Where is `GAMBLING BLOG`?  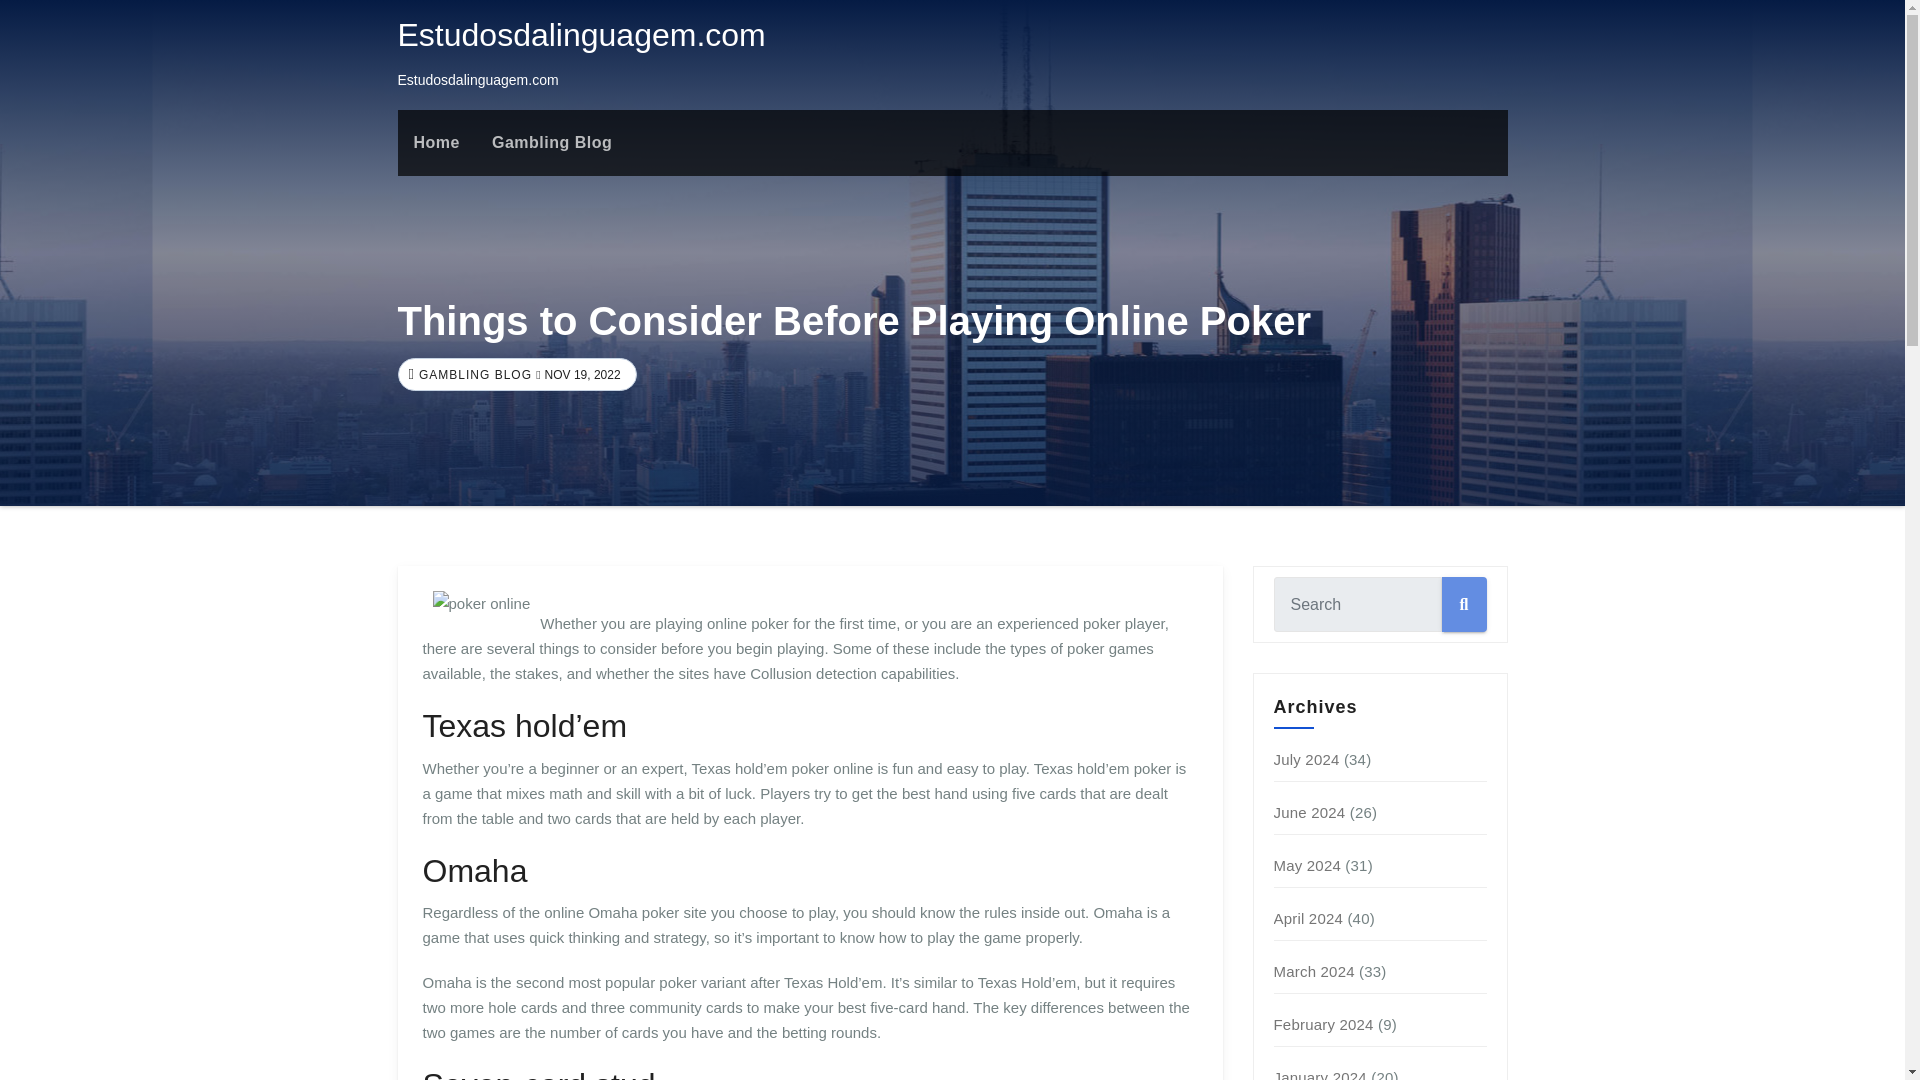
GAMBLING BLOG is located at coordinates (472, 375).